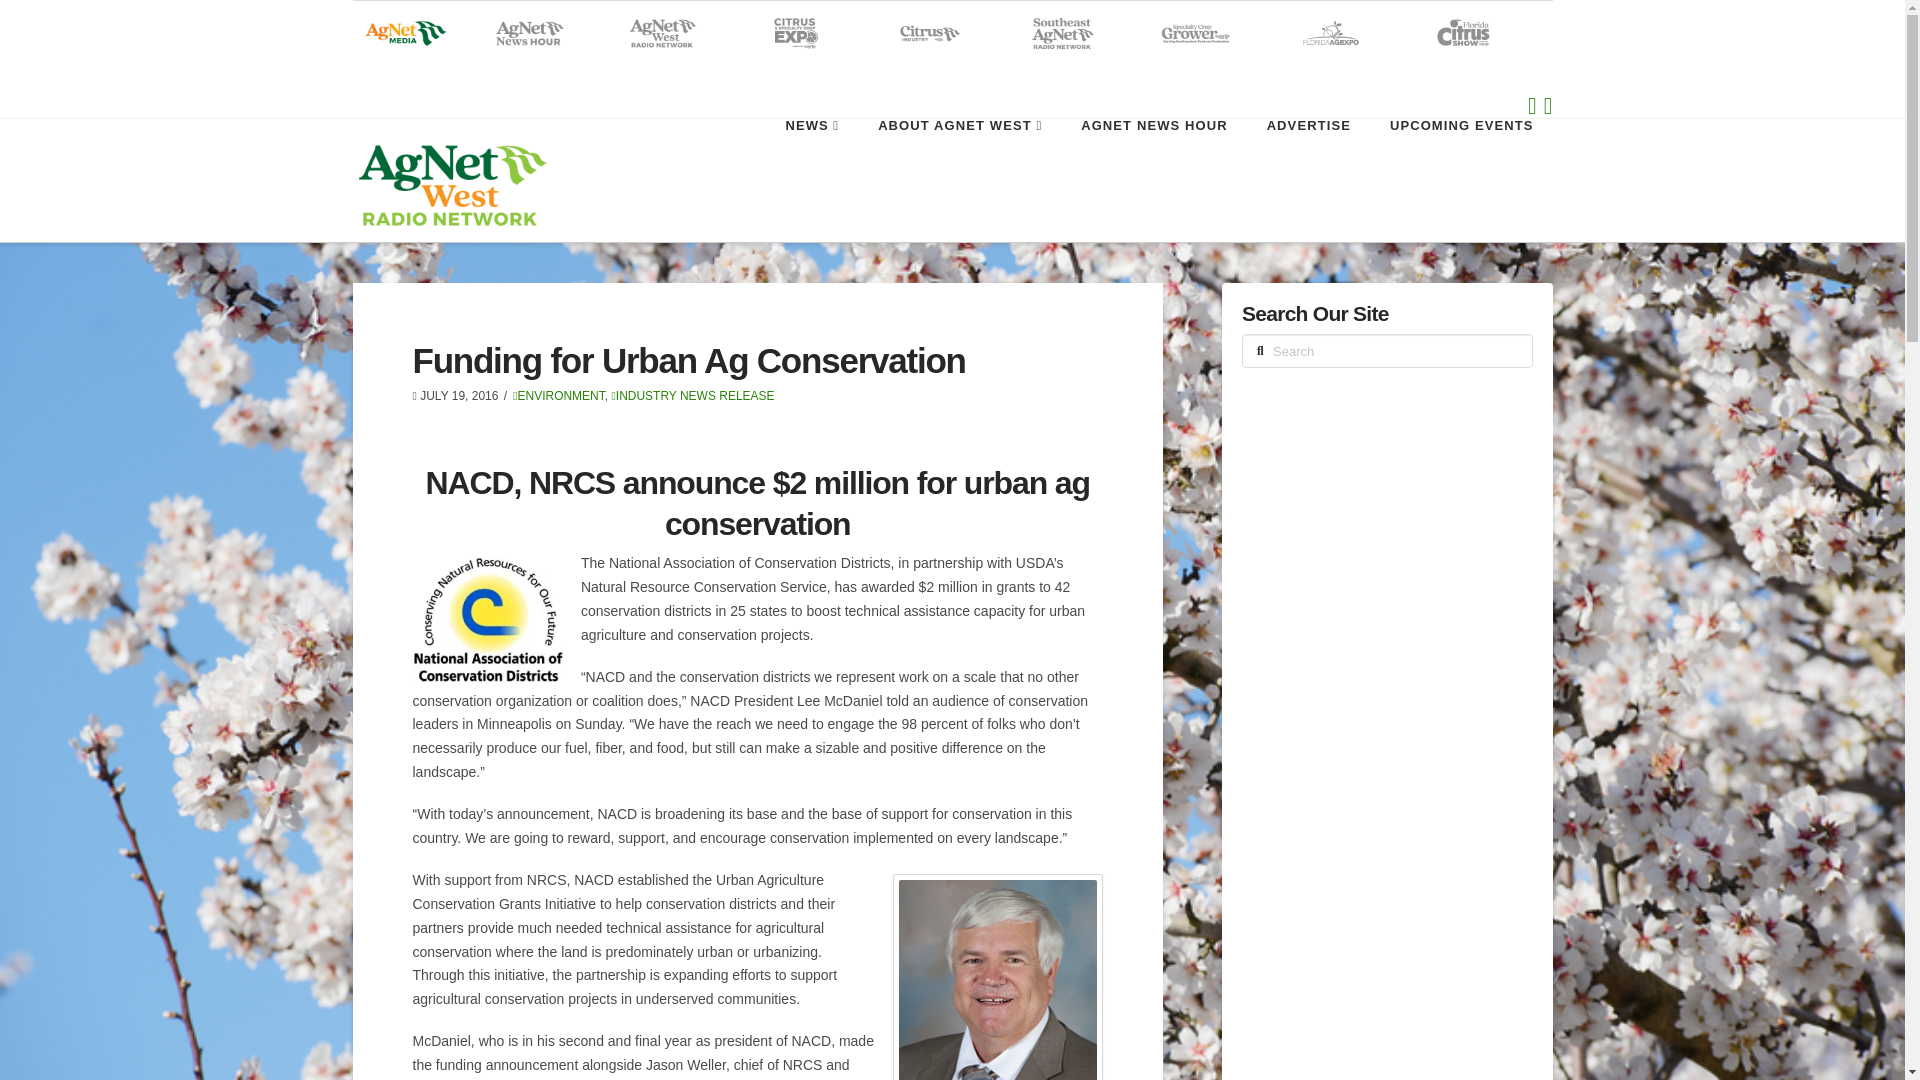 The image size is (1920, 1080). What do you see at coordinates (811, 164) in the screenshot?
I see `NEWS` at bounding box center [811, 164].